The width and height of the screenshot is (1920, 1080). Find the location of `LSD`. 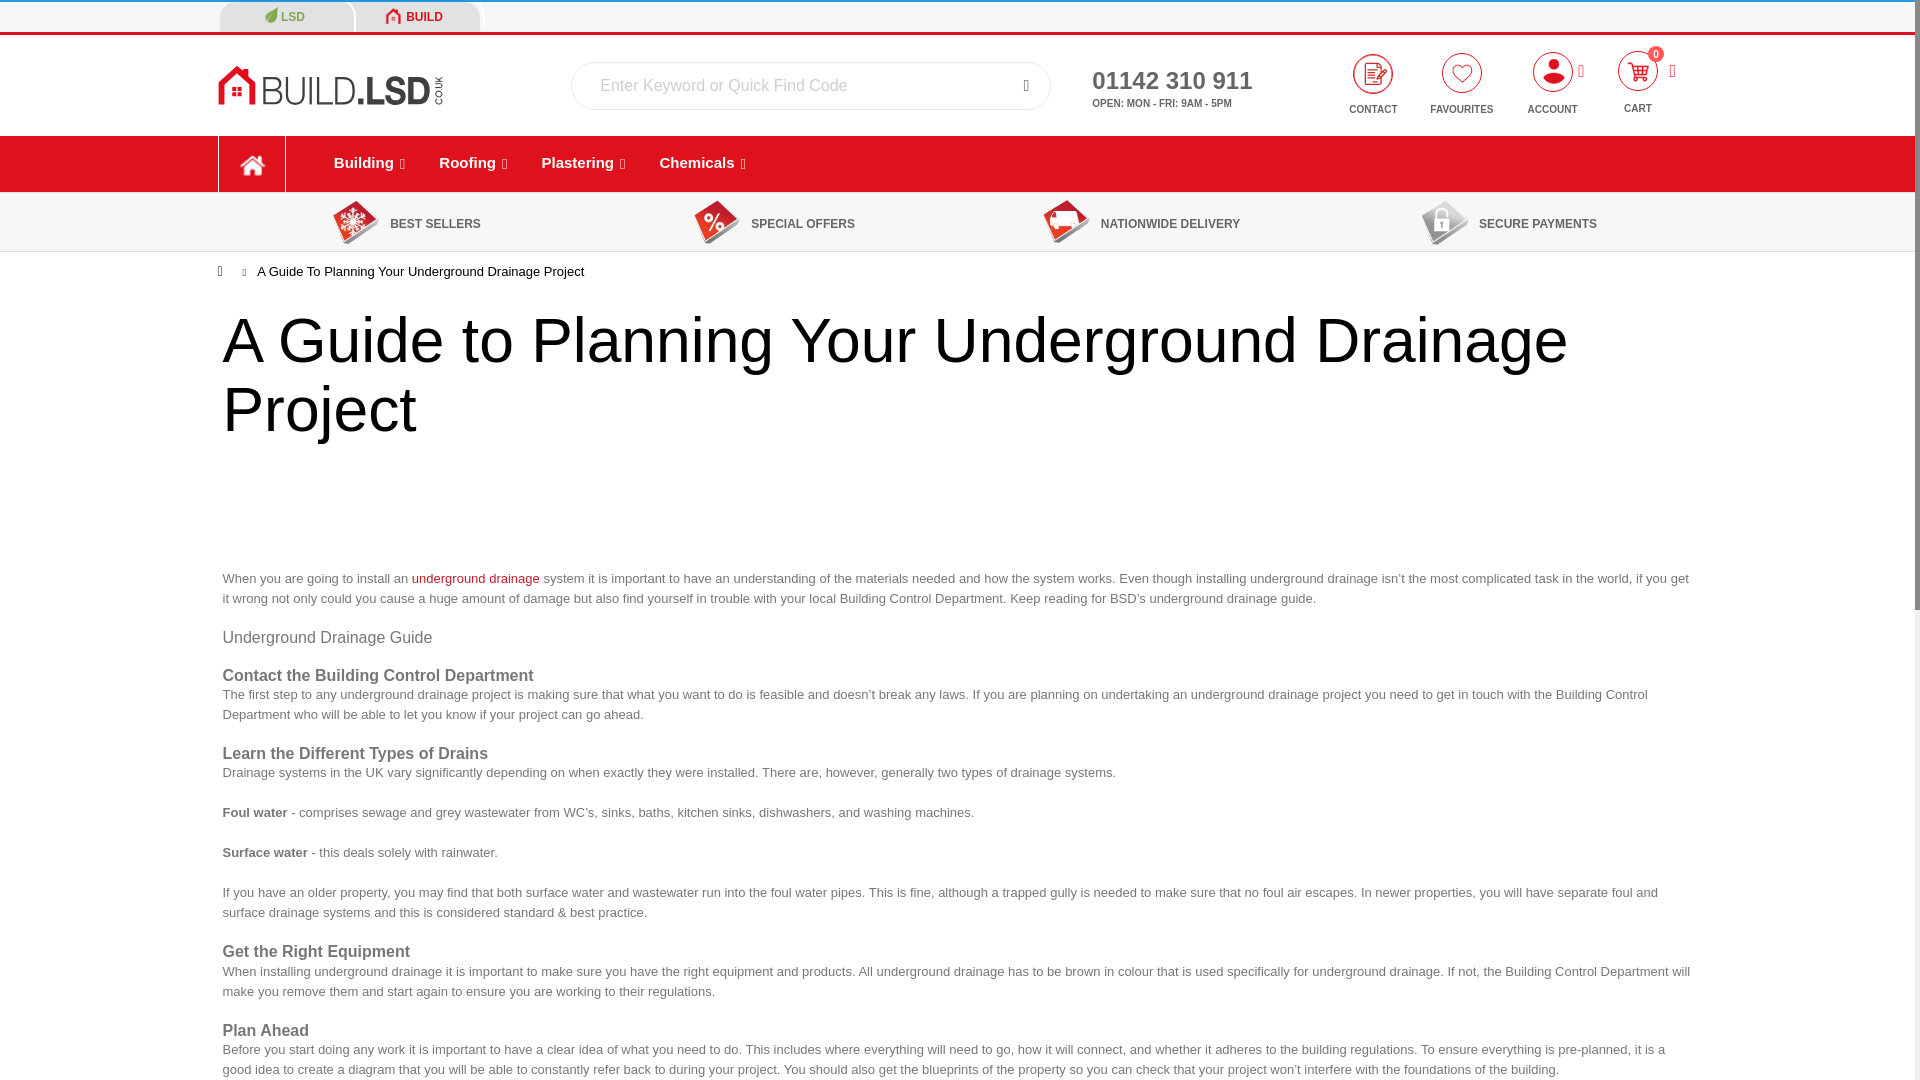

LSD is located at coordinates (284, 16).